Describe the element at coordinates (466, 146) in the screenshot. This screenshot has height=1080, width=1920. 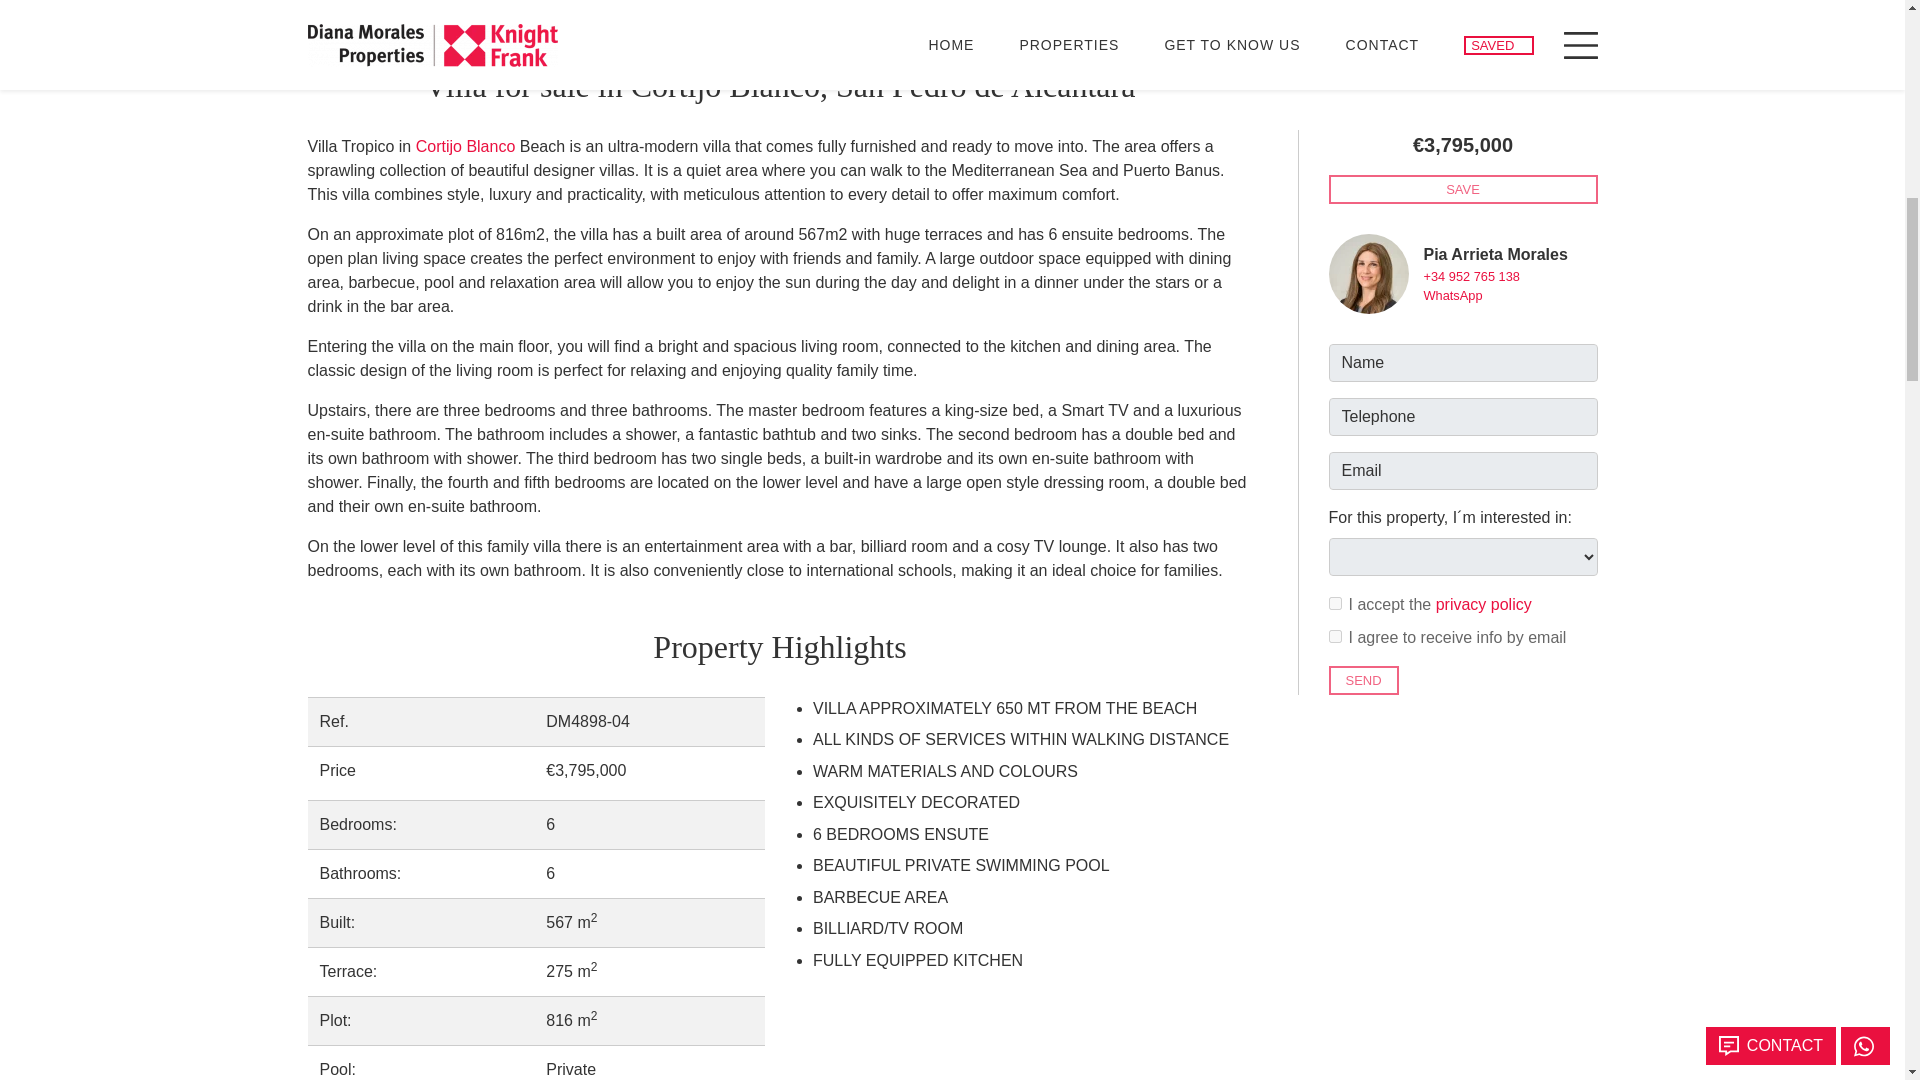
I see `Property for sale in Cortijo Blanco` at that location.